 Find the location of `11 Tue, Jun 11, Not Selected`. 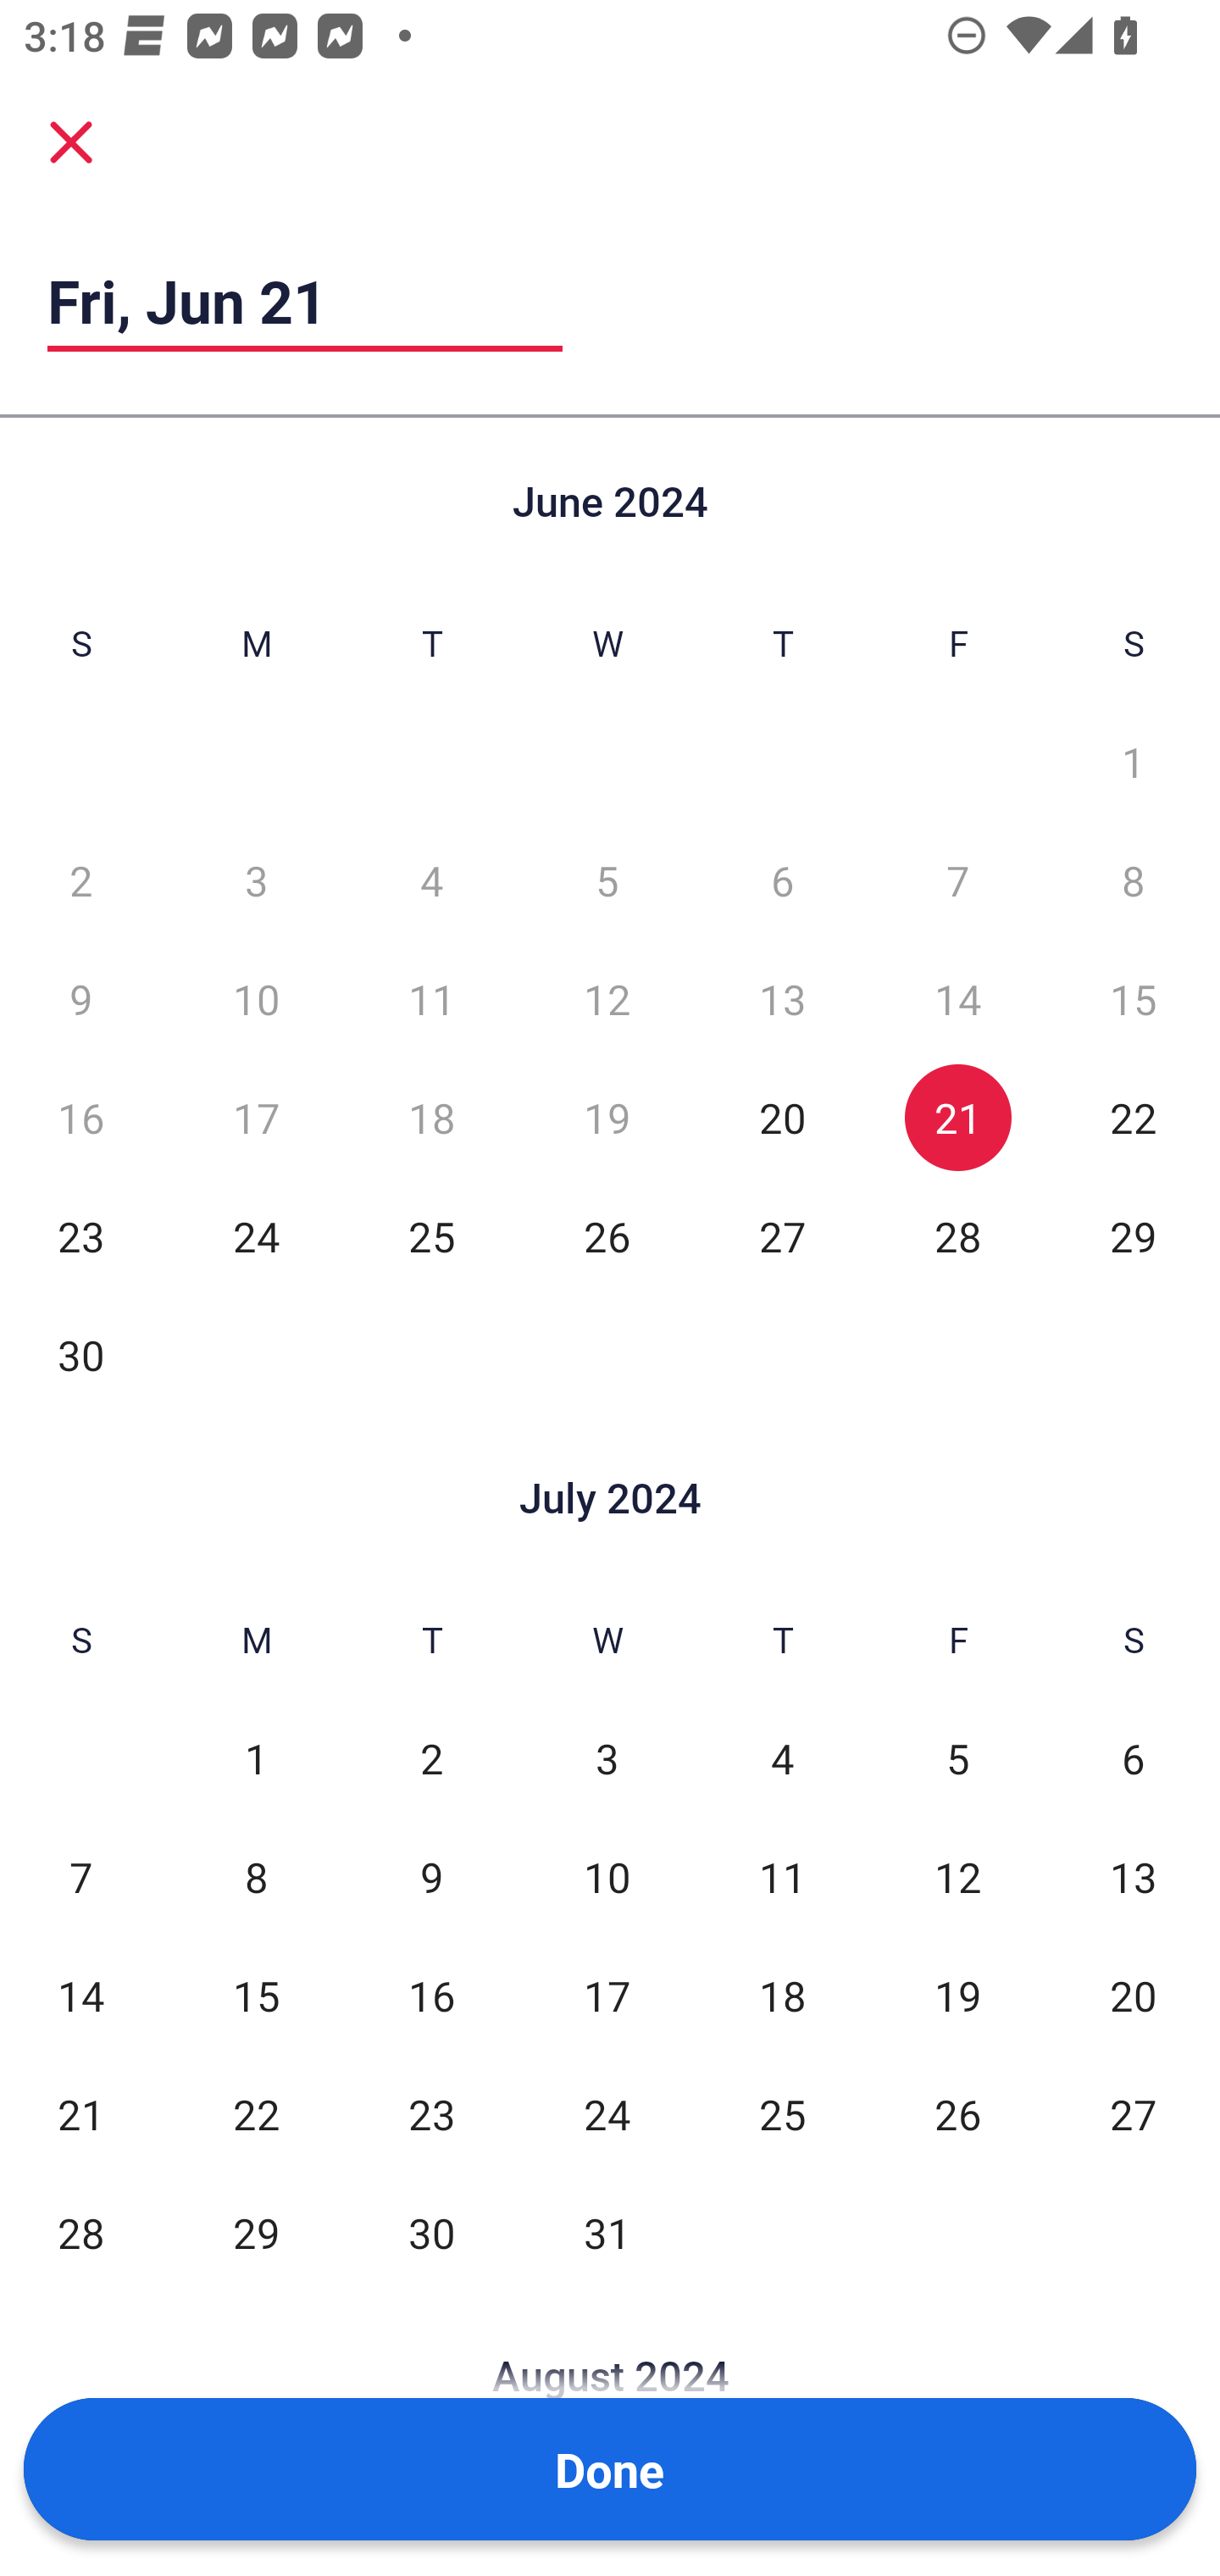

11 Tue, Jun 11, Not Selected is located at coordinates (432, 999).